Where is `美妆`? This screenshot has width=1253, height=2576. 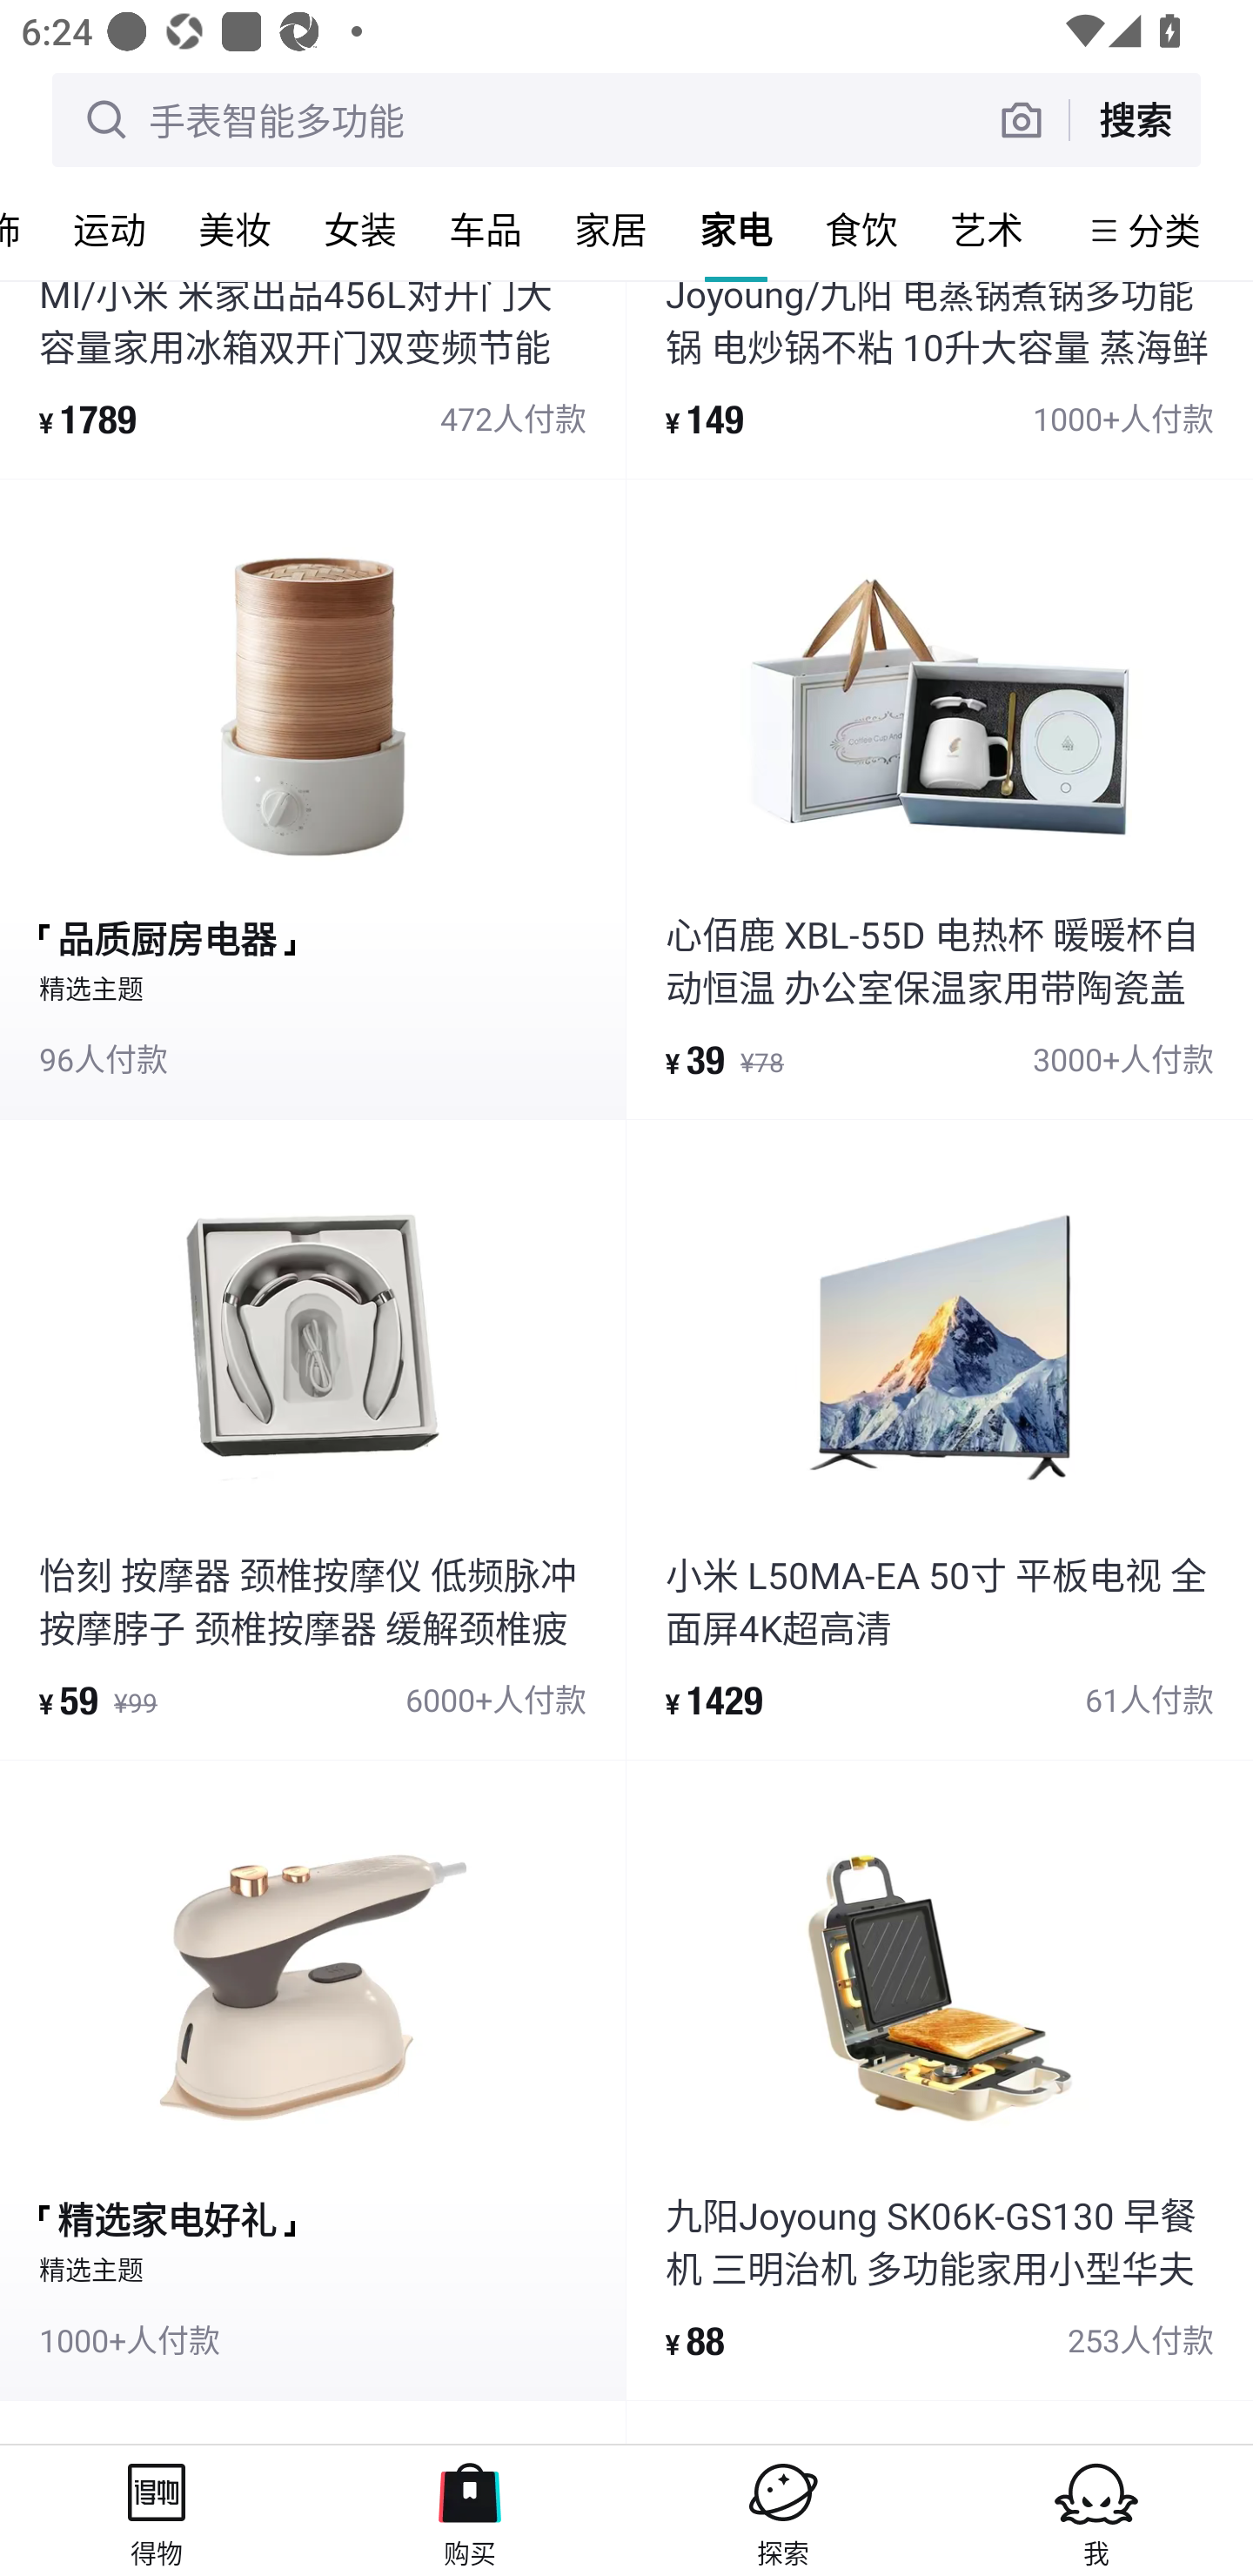 美妆 is located at coordinates (235, 229).